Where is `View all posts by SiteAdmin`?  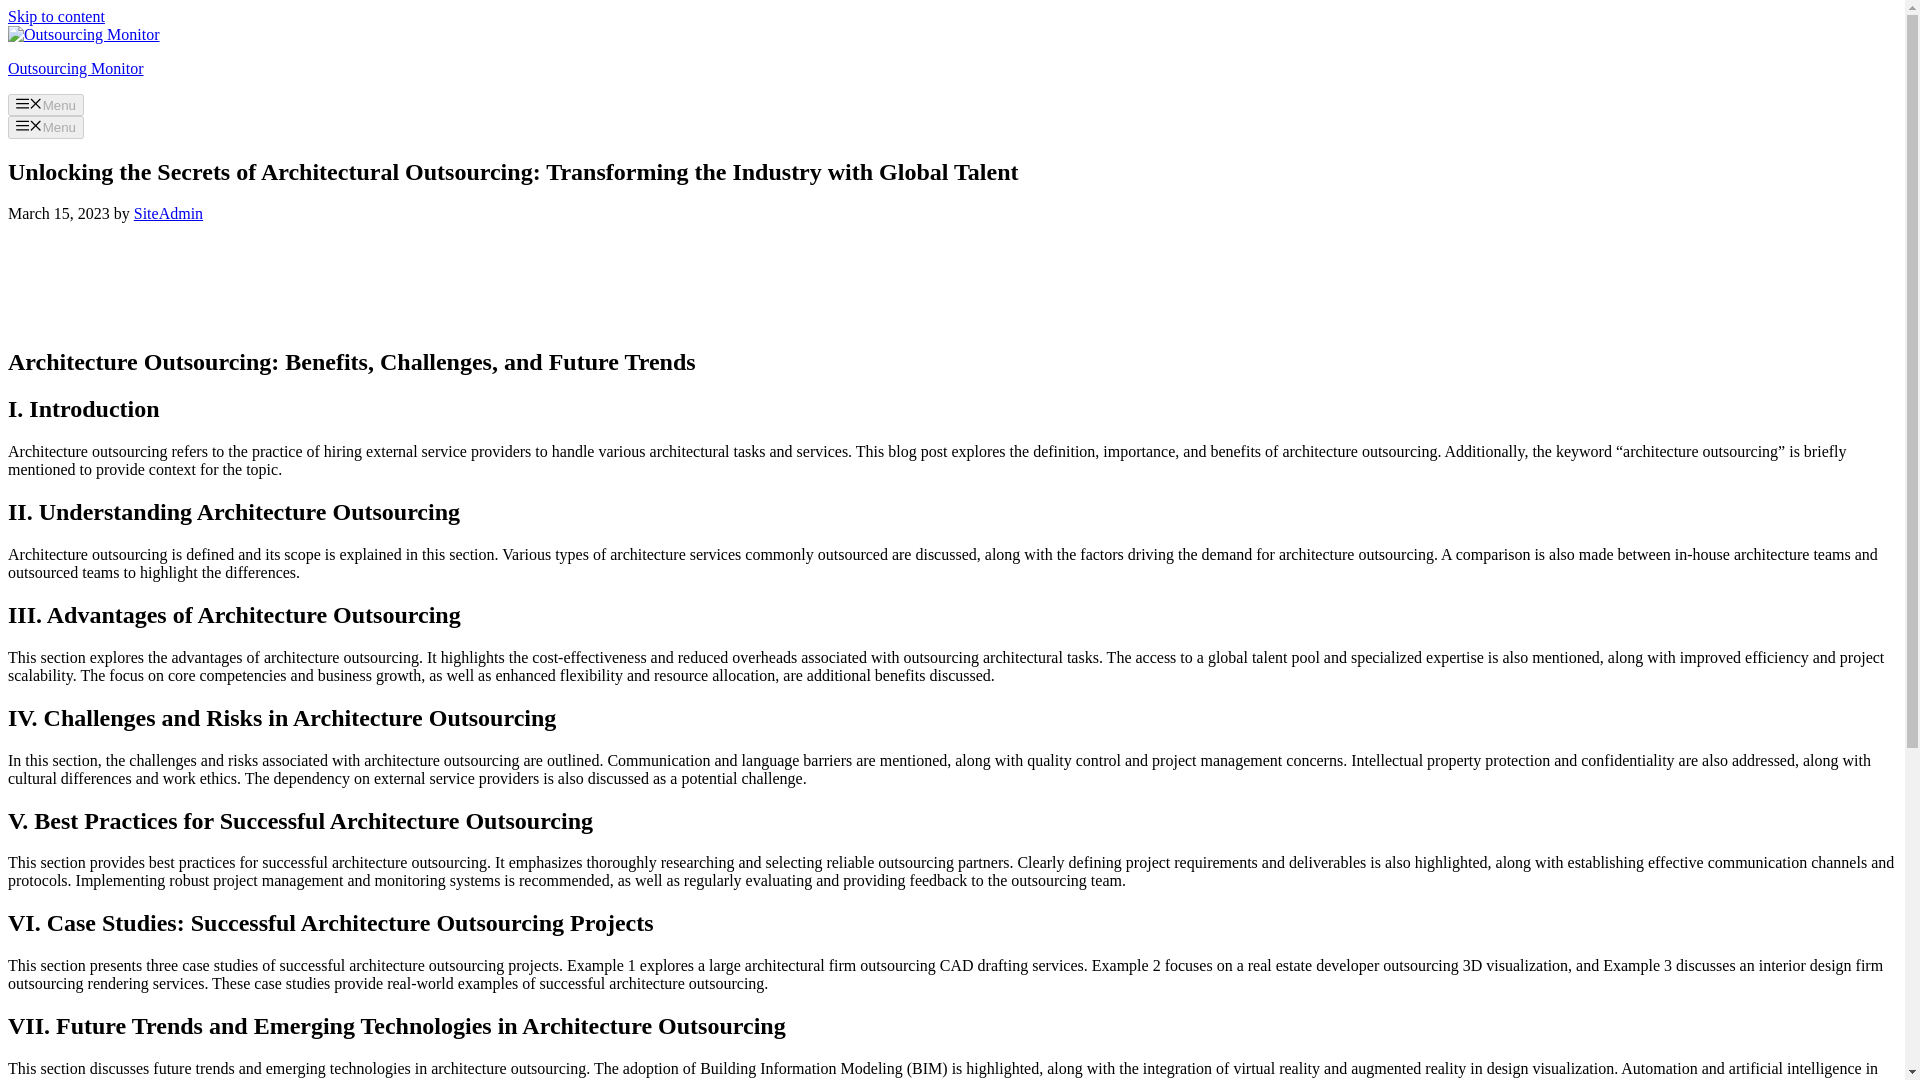
View all posts by SiteAdmin is located at coordinates (168, 214).